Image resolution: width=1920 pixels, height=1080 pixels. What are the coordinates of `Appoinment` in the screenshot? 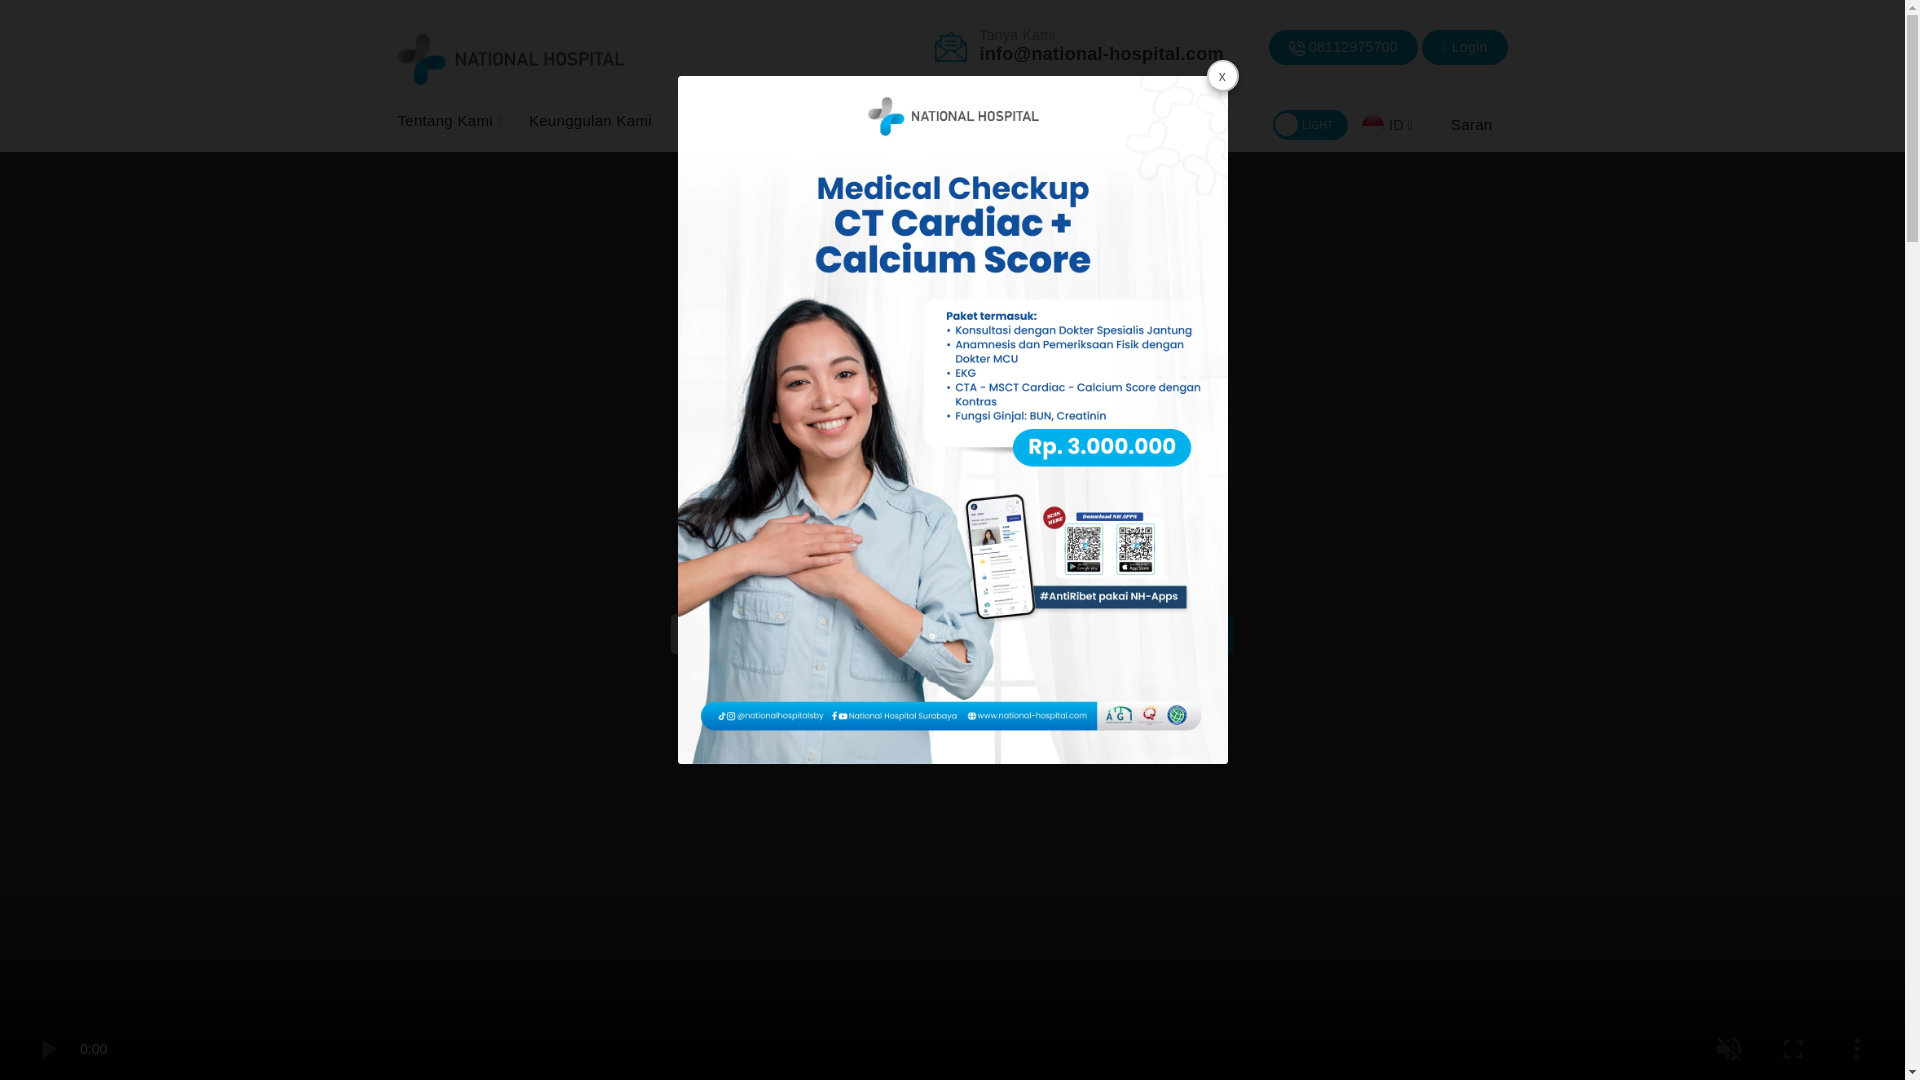 It's located at (1702, 982).